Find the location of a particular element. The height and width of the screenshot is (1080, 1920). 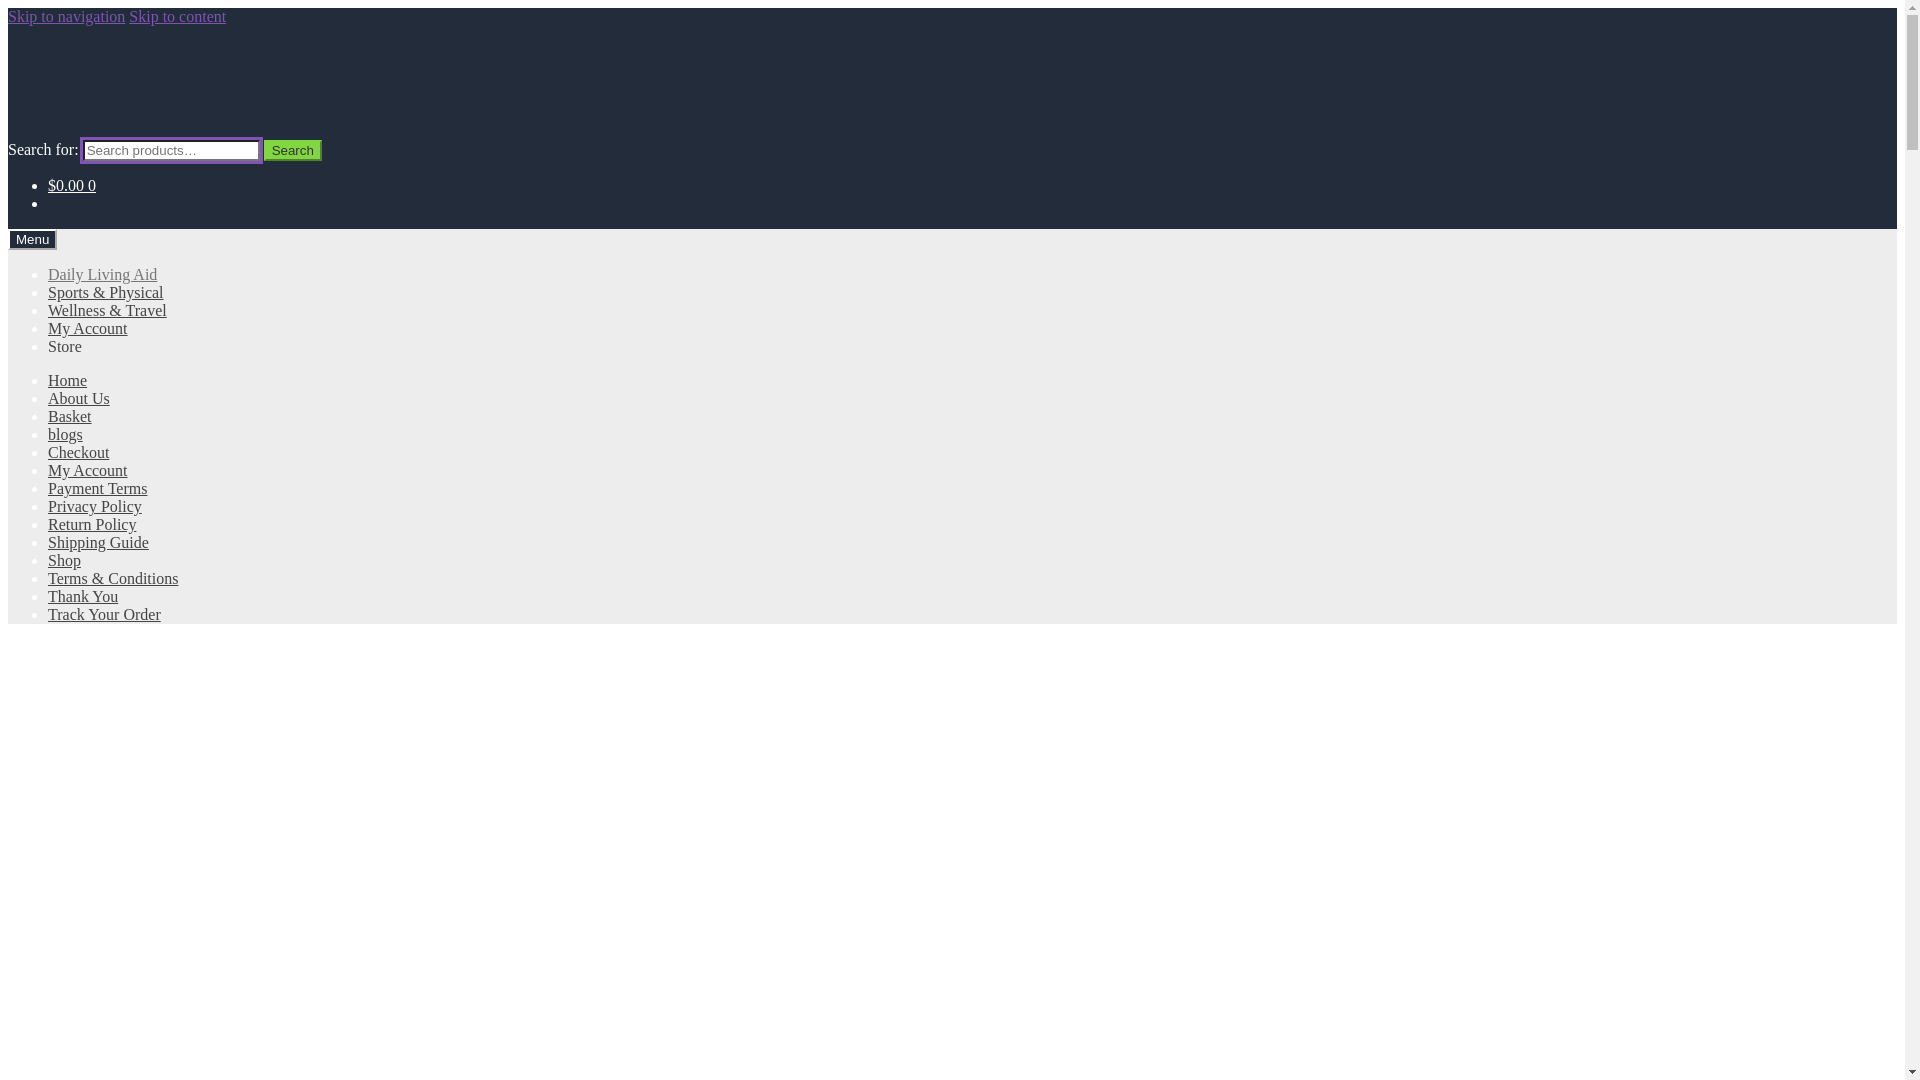

Menu is located at coordinates (32, 240).